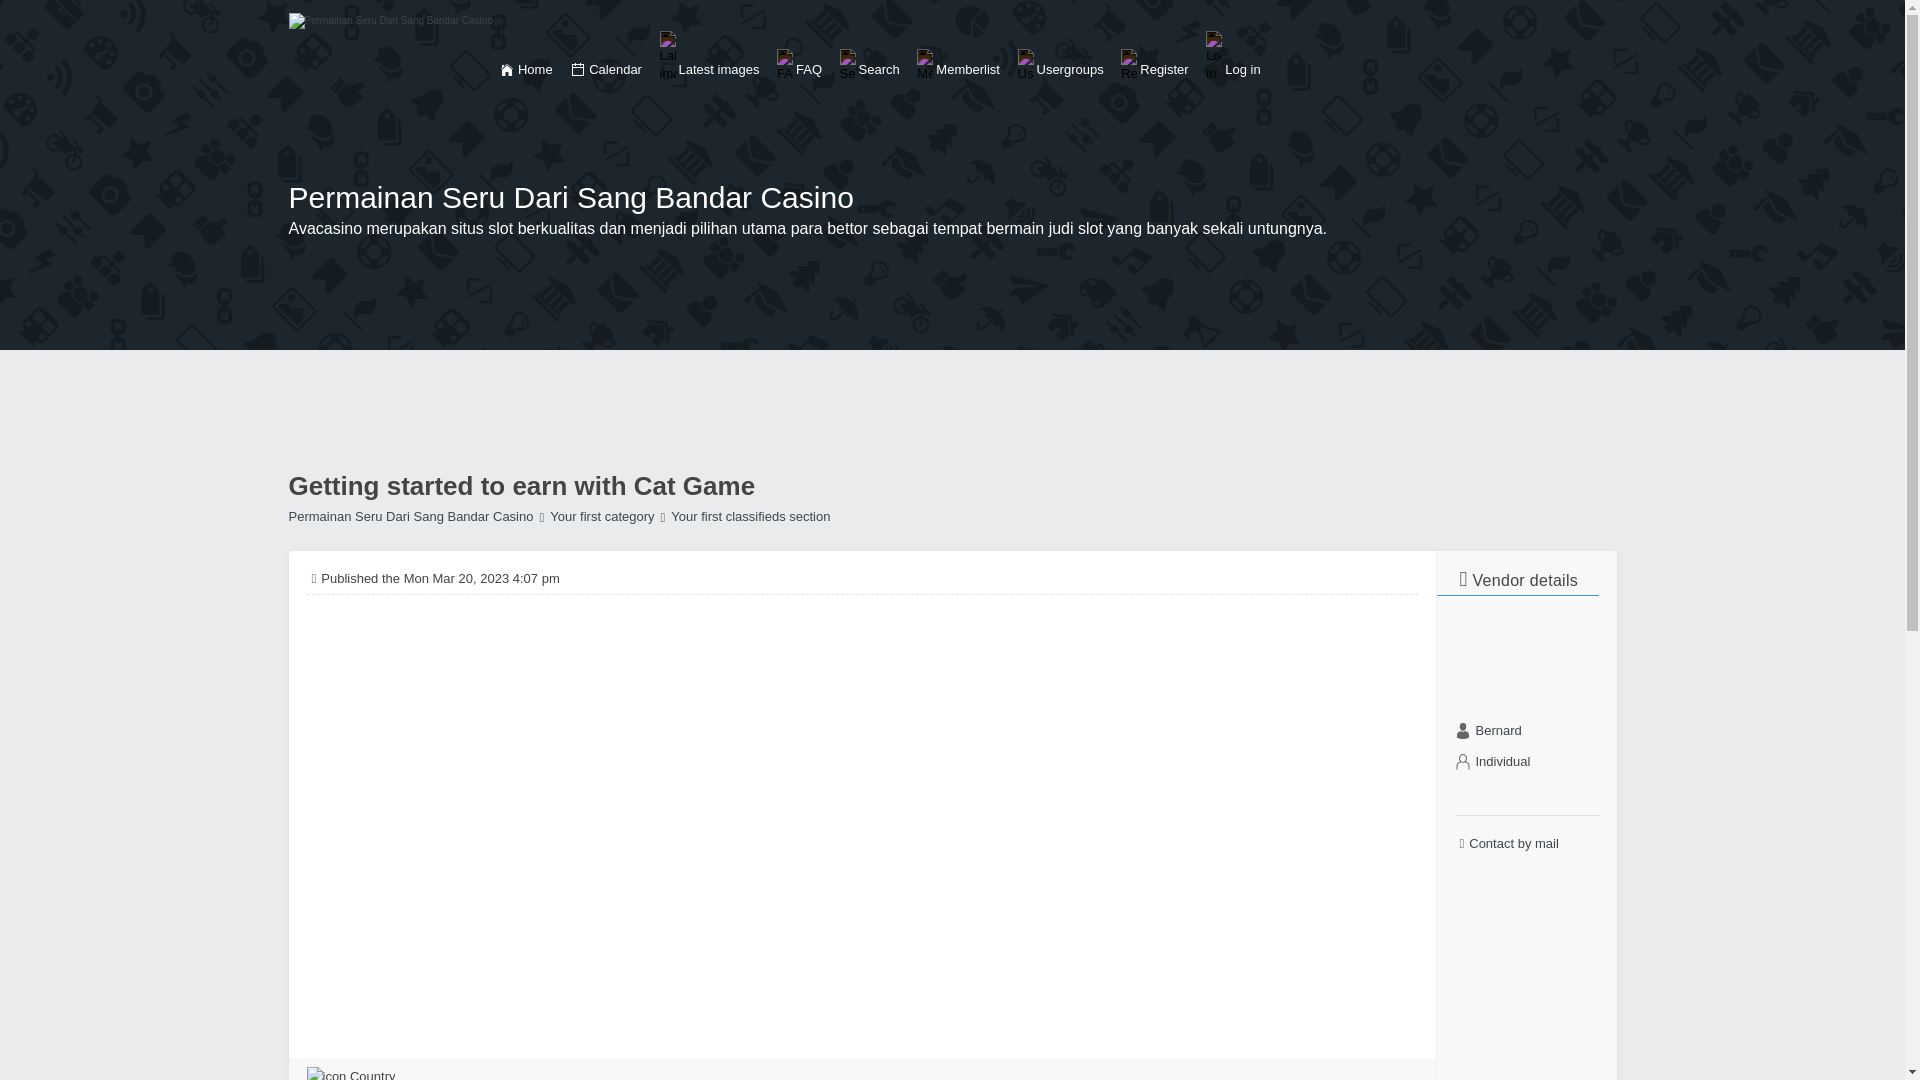 Image resolution: width=1920 pixels, height=1080 pixels. I want to click on Your first category, so click(596, 516).